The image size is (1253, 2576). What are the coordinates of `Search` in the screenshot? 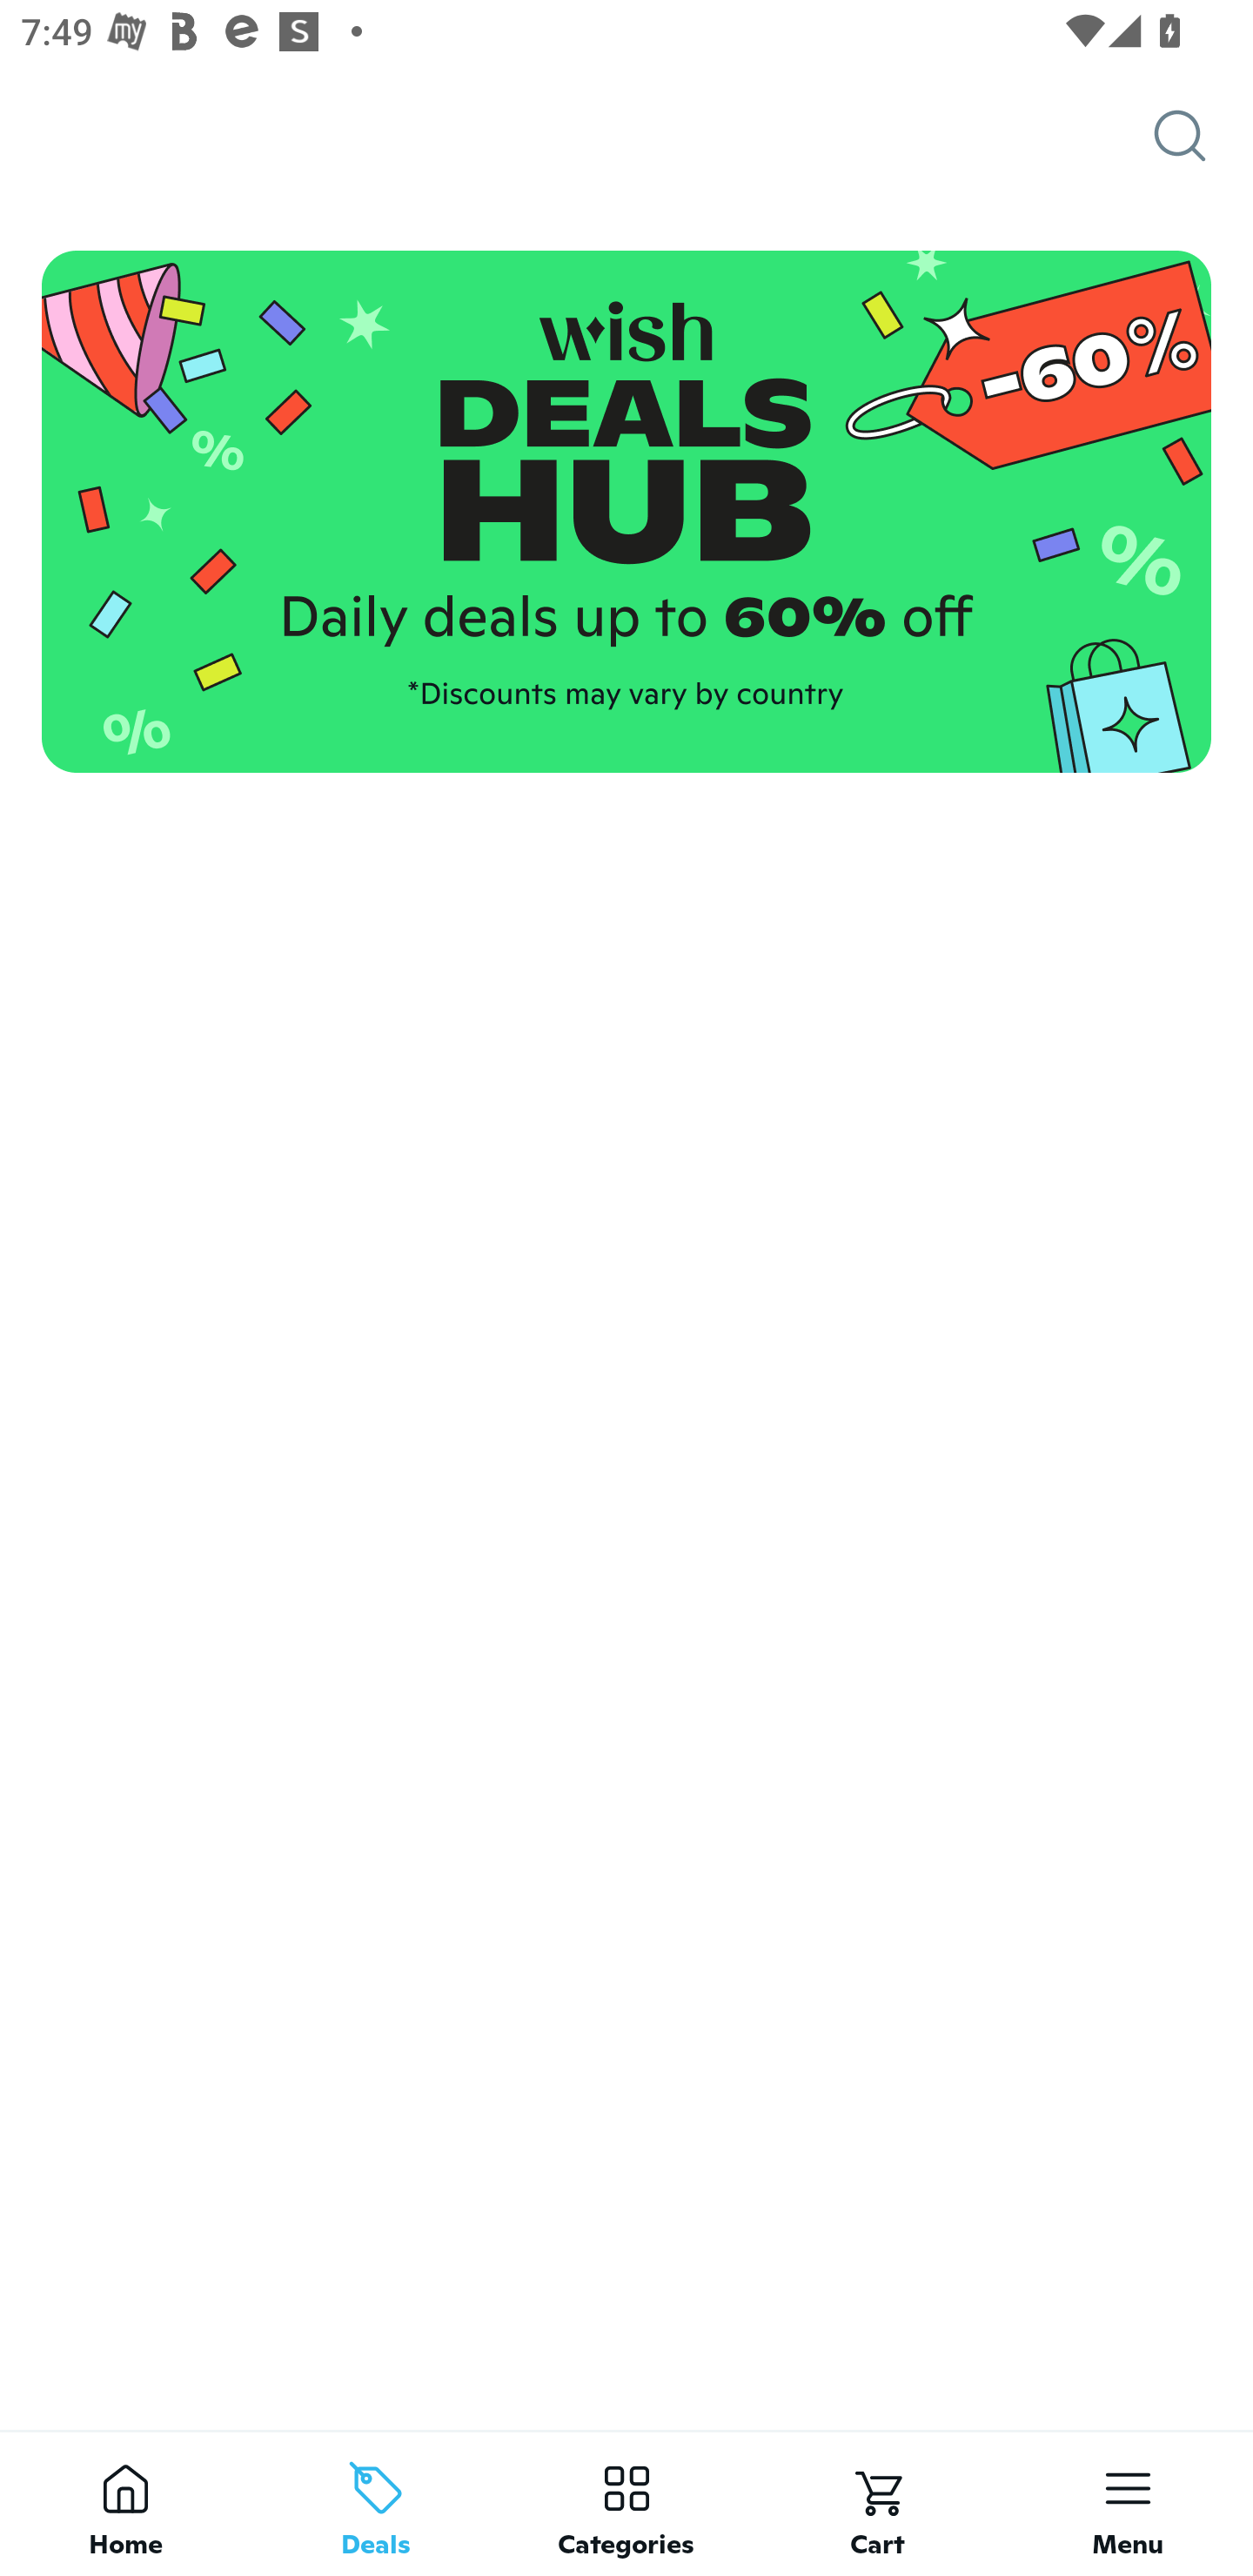 It's located at (1203, 136).